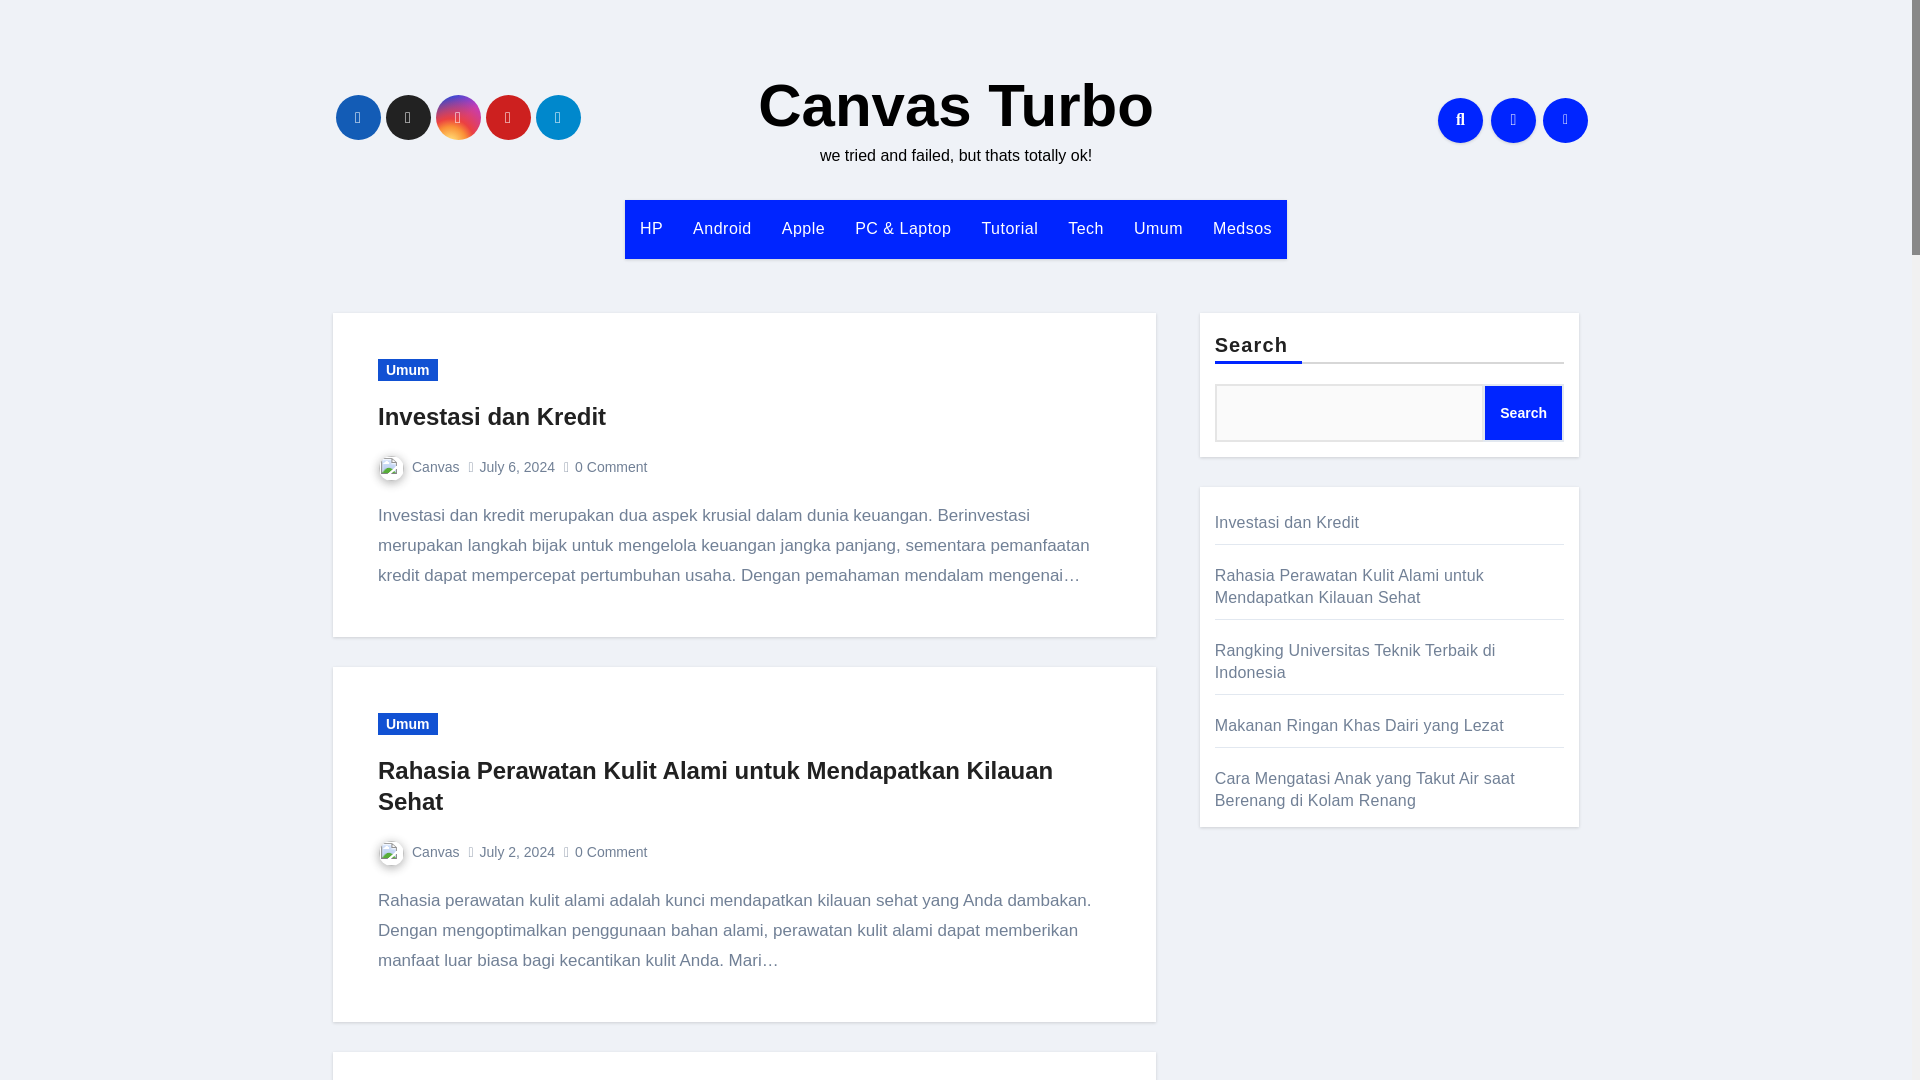  What do you see at coordinates (1242, 228) in the screenshot?
I see `Medsos` at bounding box center [1242, 228].